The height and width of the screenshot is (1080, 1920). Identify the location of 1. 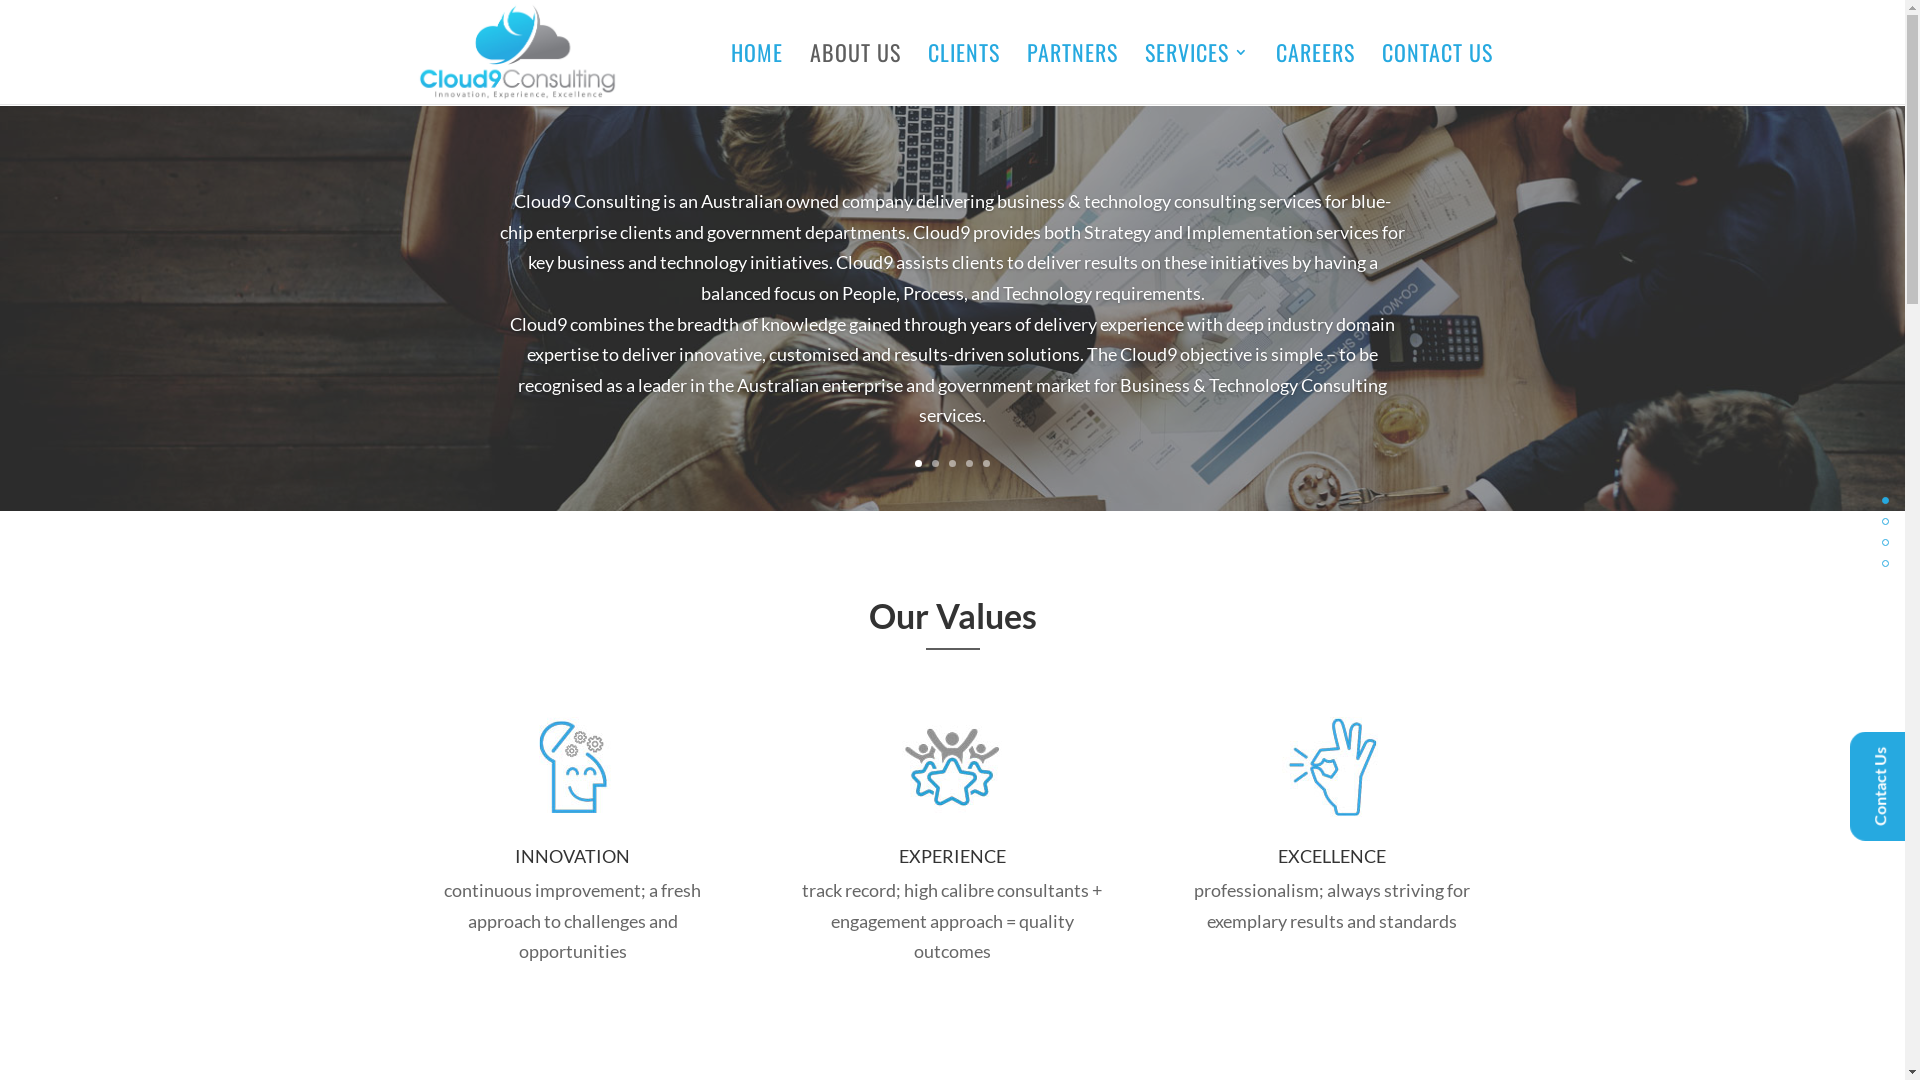
(1886, 522).